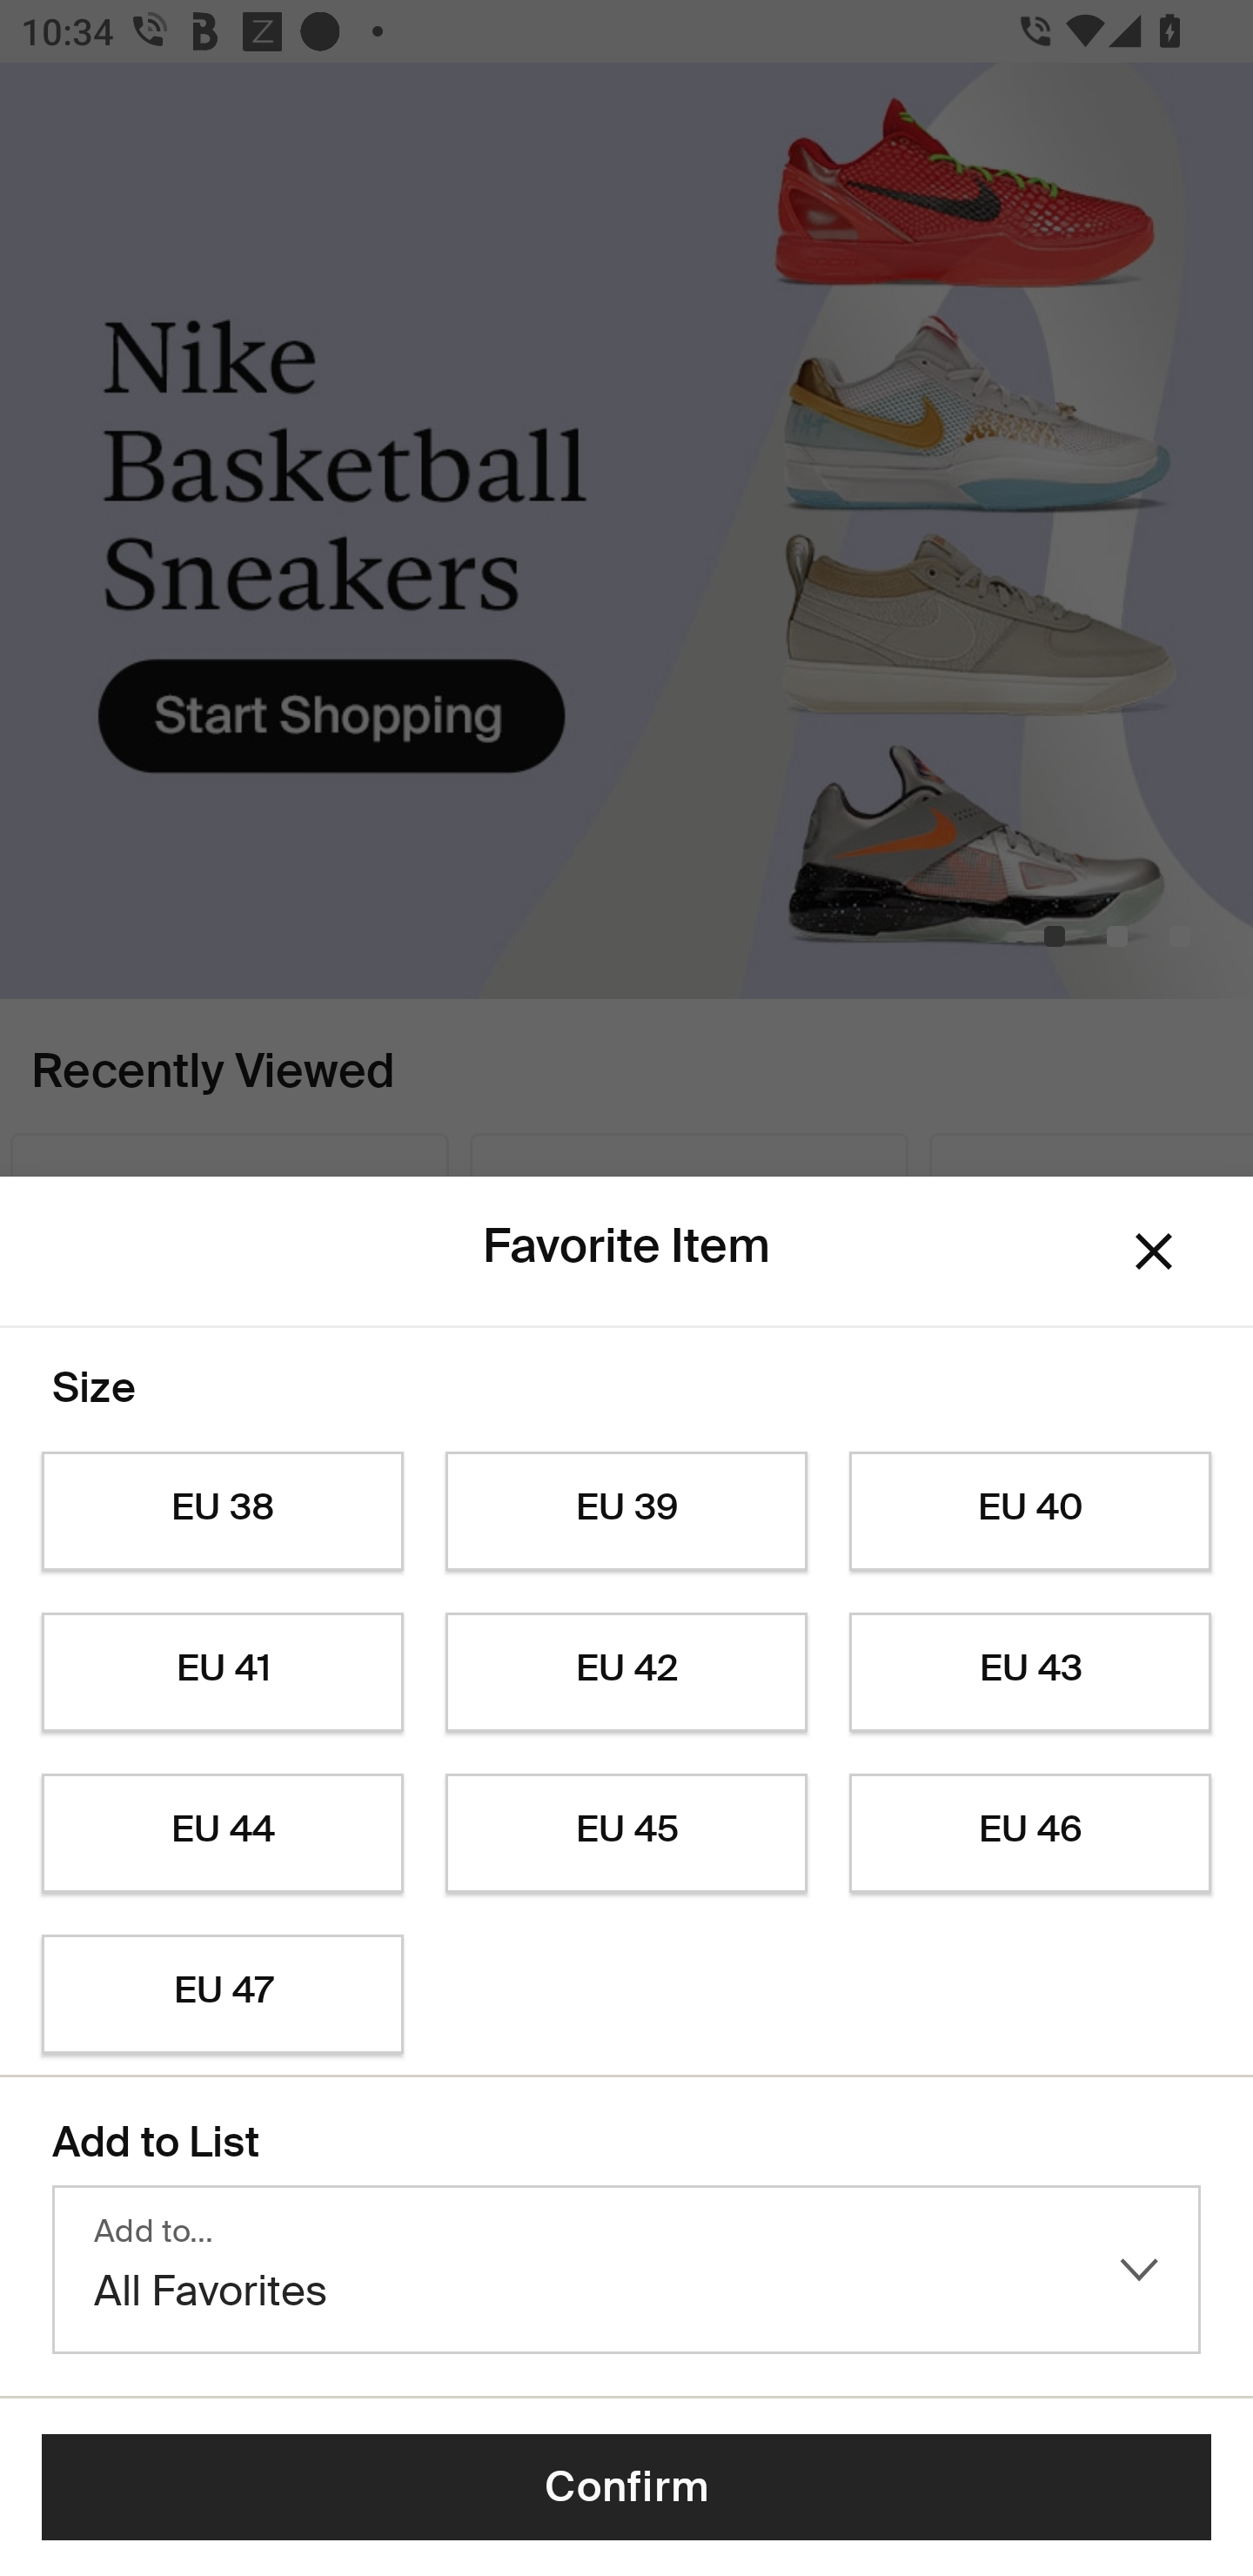 The height and width of the screenshot is (2576, 1253). I want to click on EU 44, so click(222, 1834).